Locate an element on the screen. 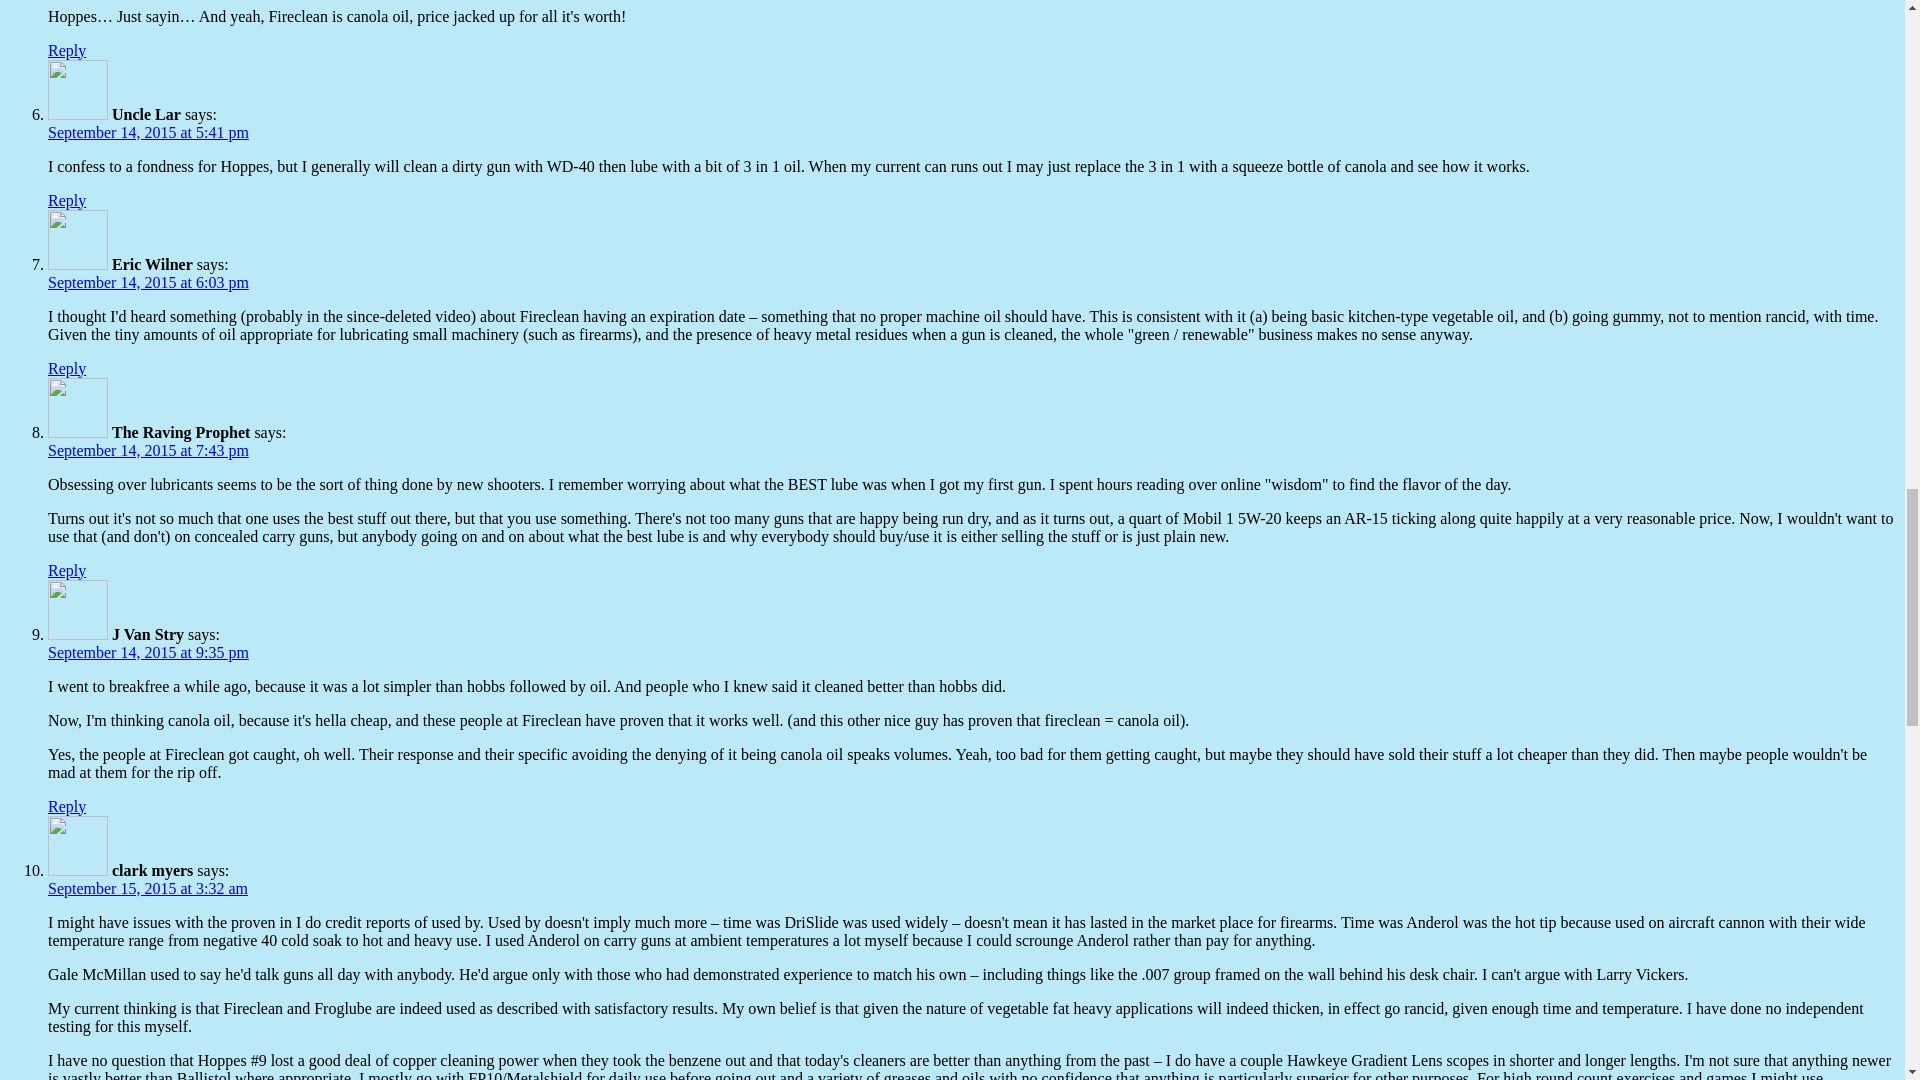 The width and height of the screenshot is (1920, 1080). Reply is located at coordinates (67, 570).